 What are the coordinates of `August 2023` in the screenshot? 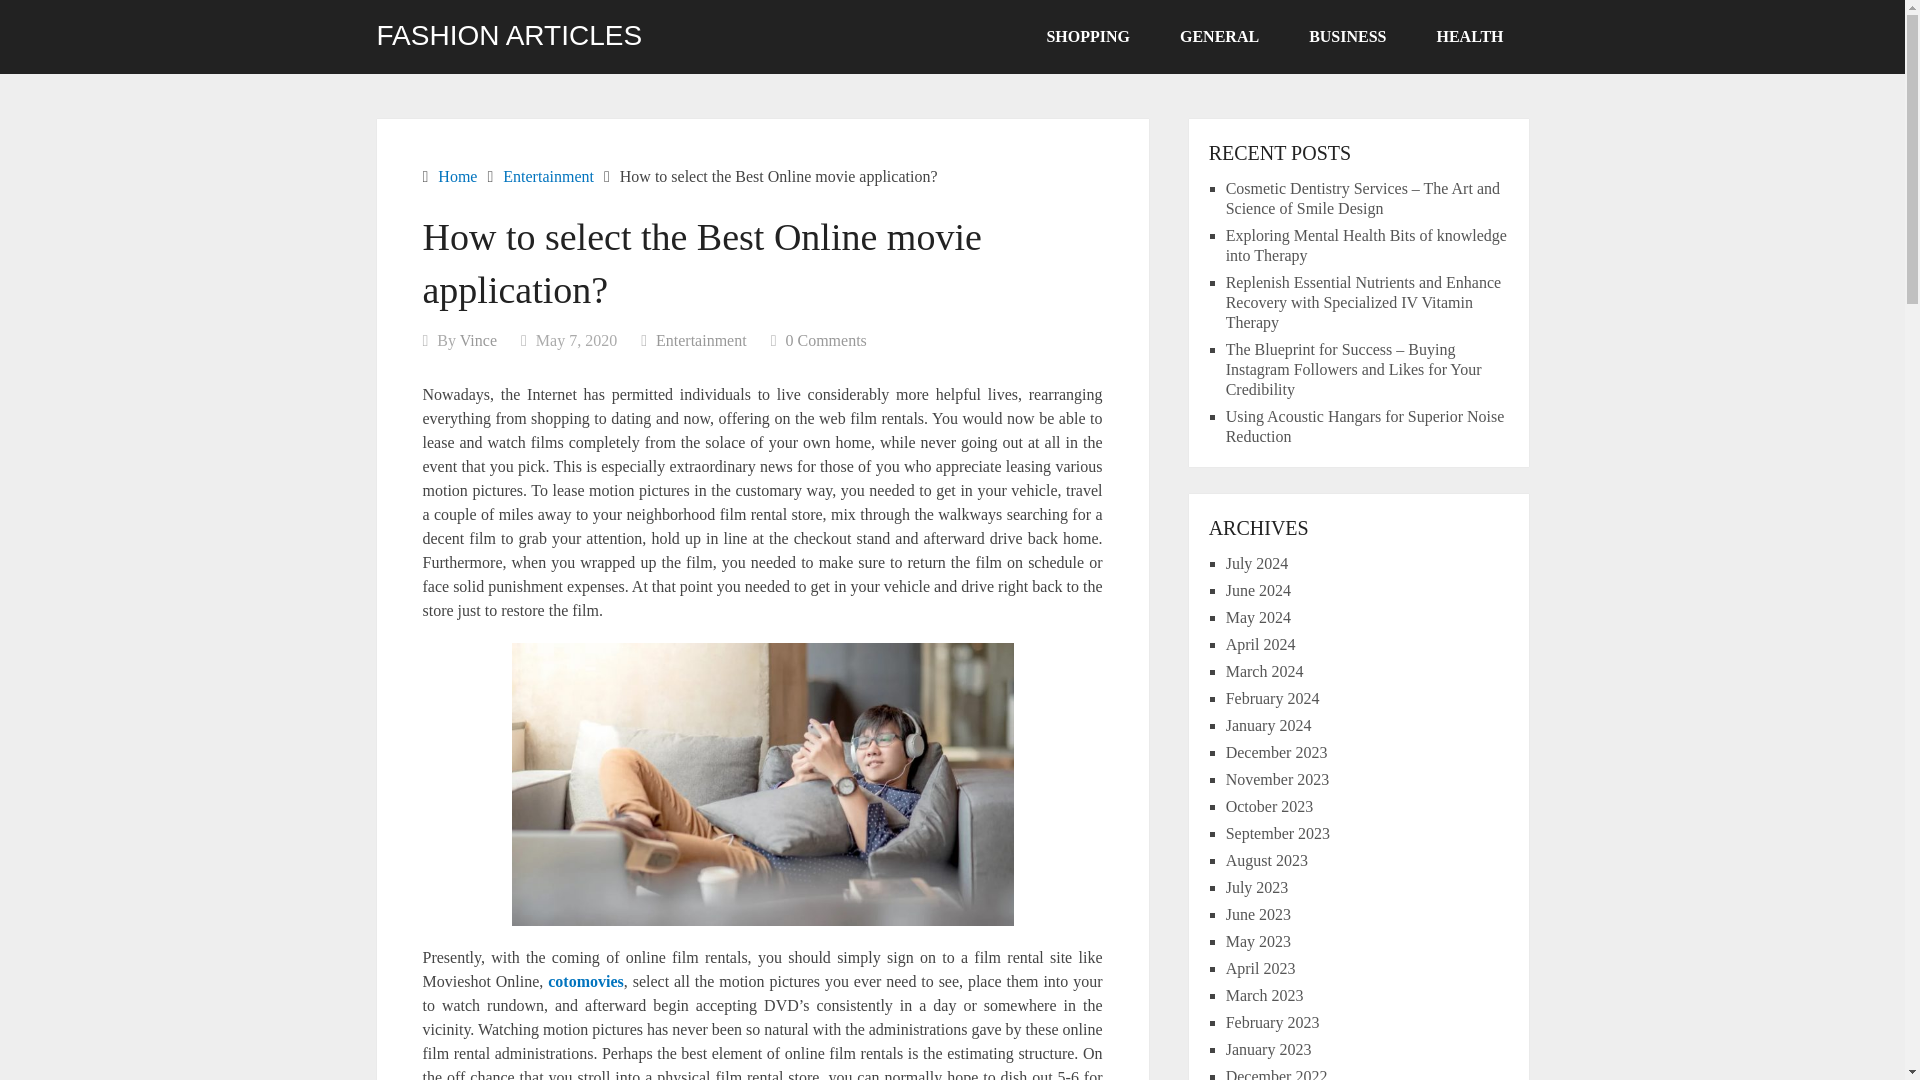 It's located at (1266, 860).